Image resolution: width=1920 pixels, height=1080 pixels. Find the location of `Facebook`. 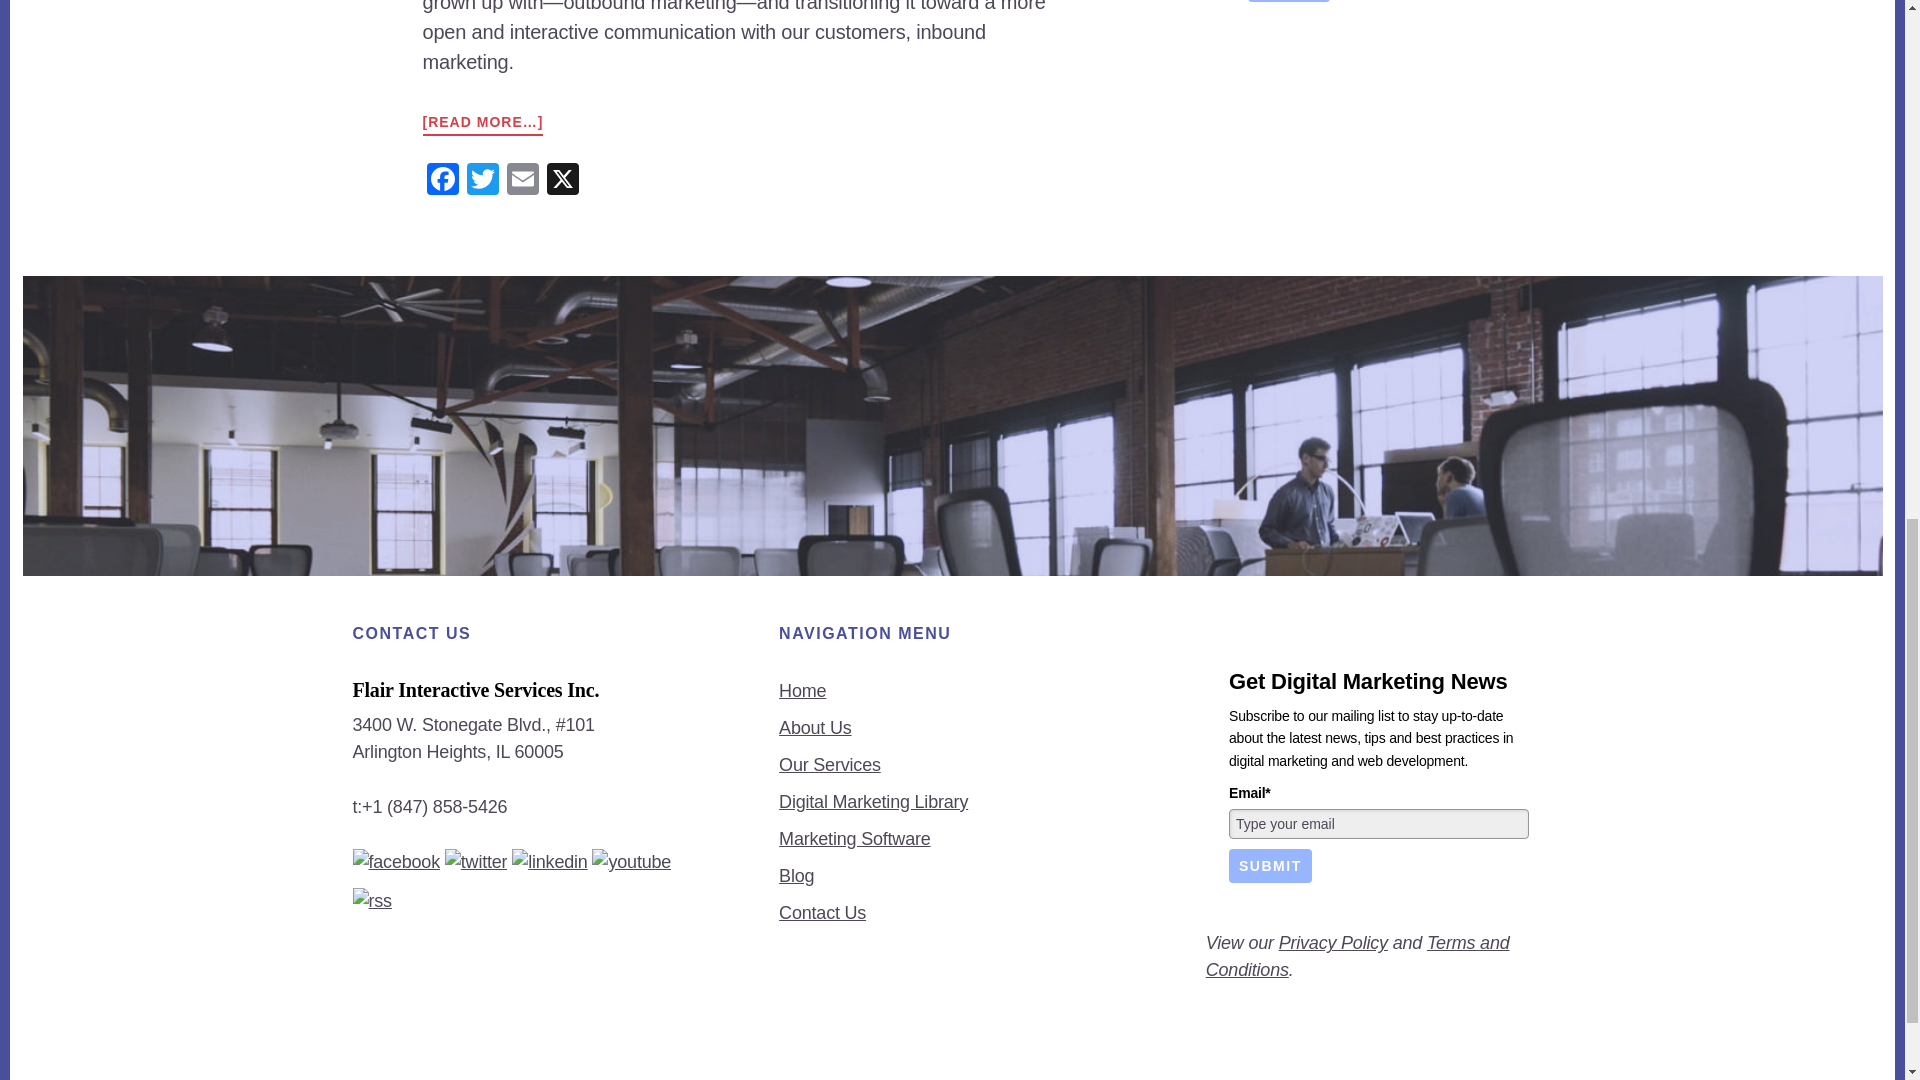

Facebook is located at coordinates (442, 181).